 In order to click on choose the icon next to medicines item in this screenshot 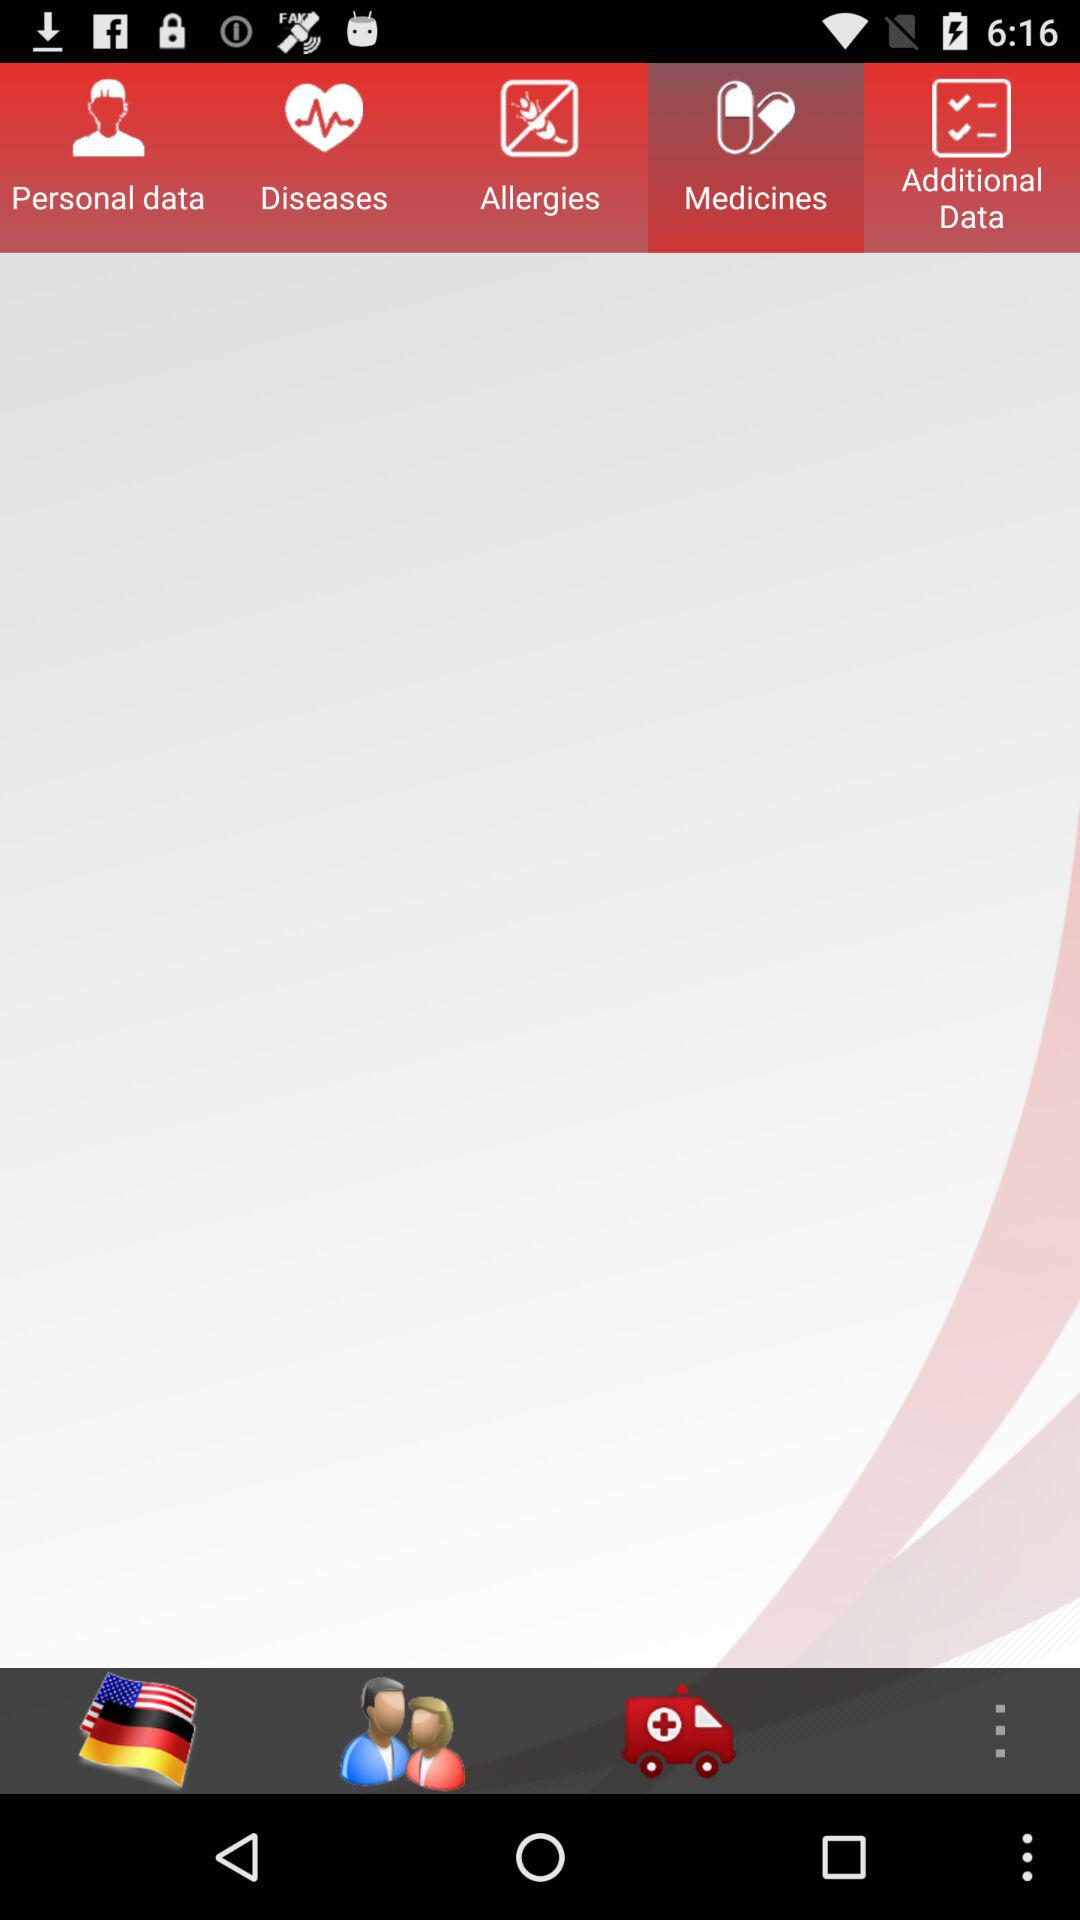, I will do `click(540, 157)`.